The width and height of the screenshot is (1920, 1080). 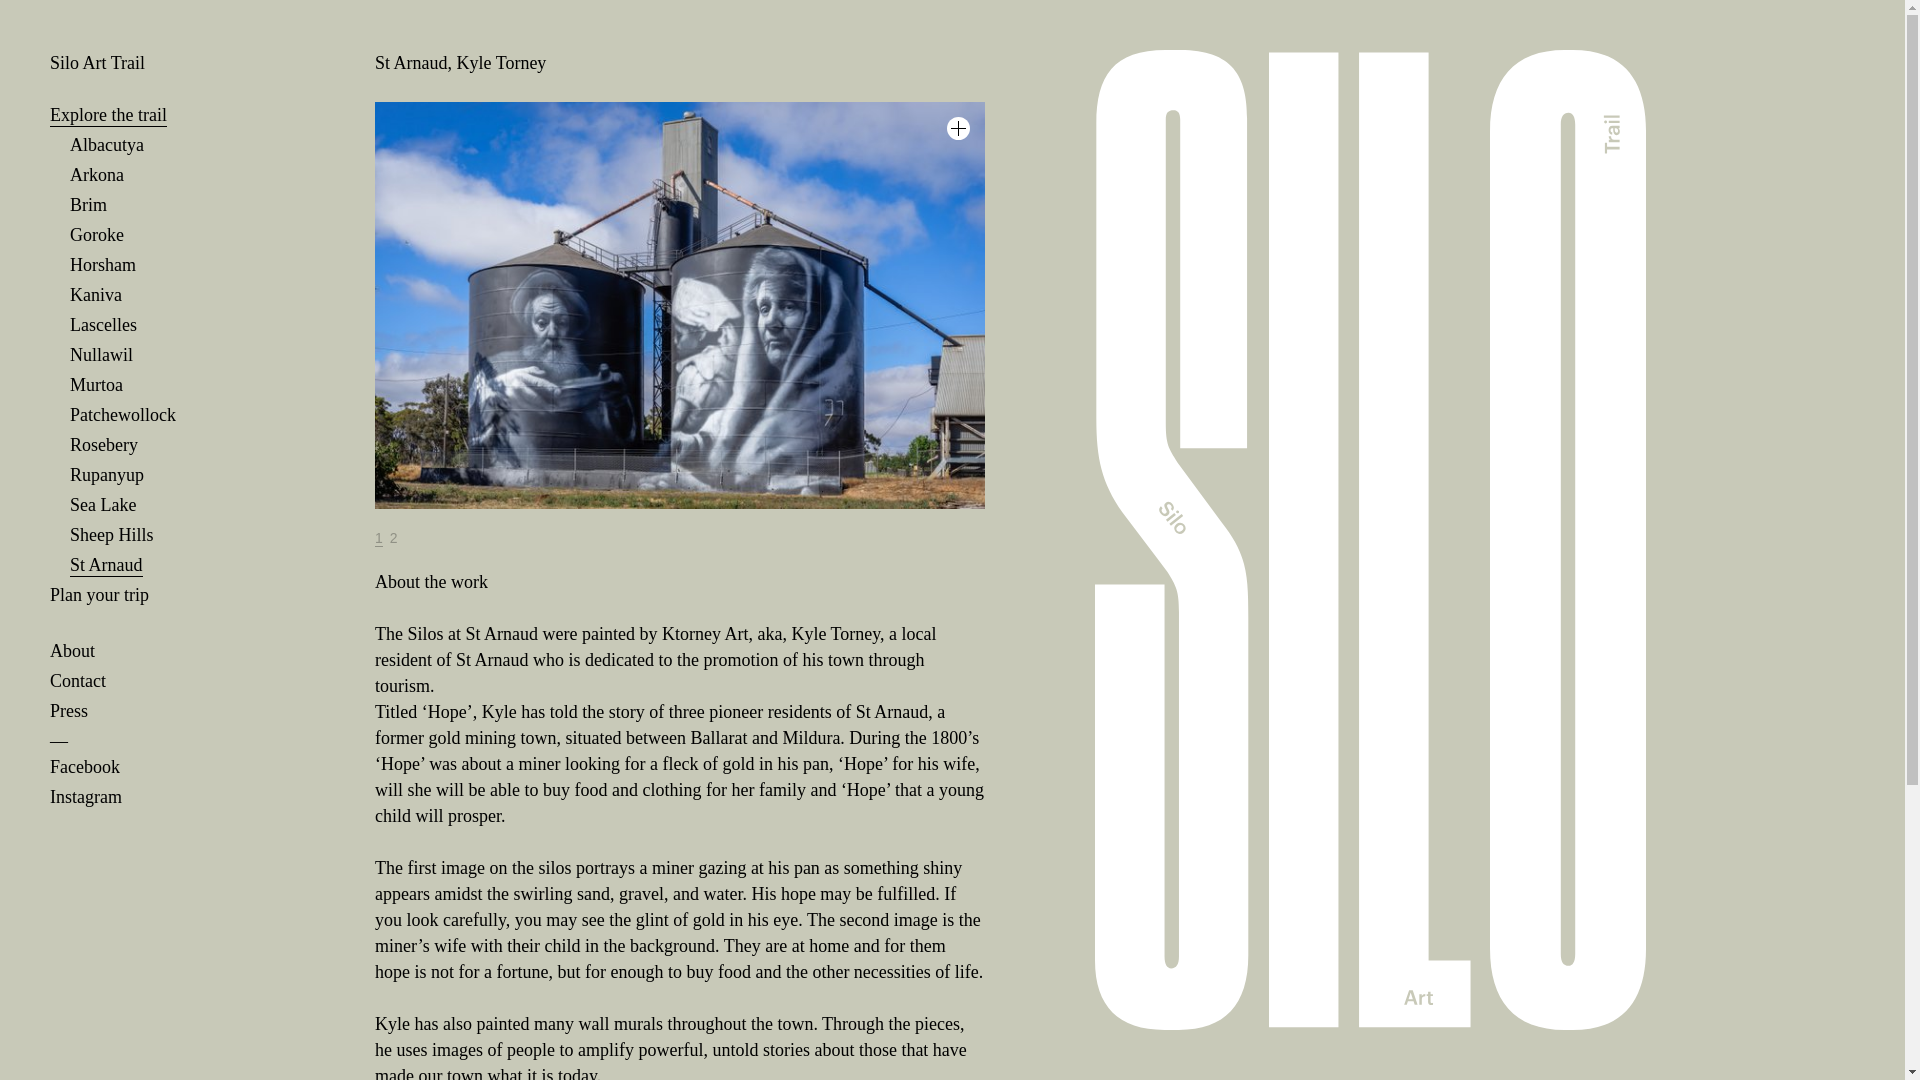 I want to click on Instagram, so click(x=86, y=797).